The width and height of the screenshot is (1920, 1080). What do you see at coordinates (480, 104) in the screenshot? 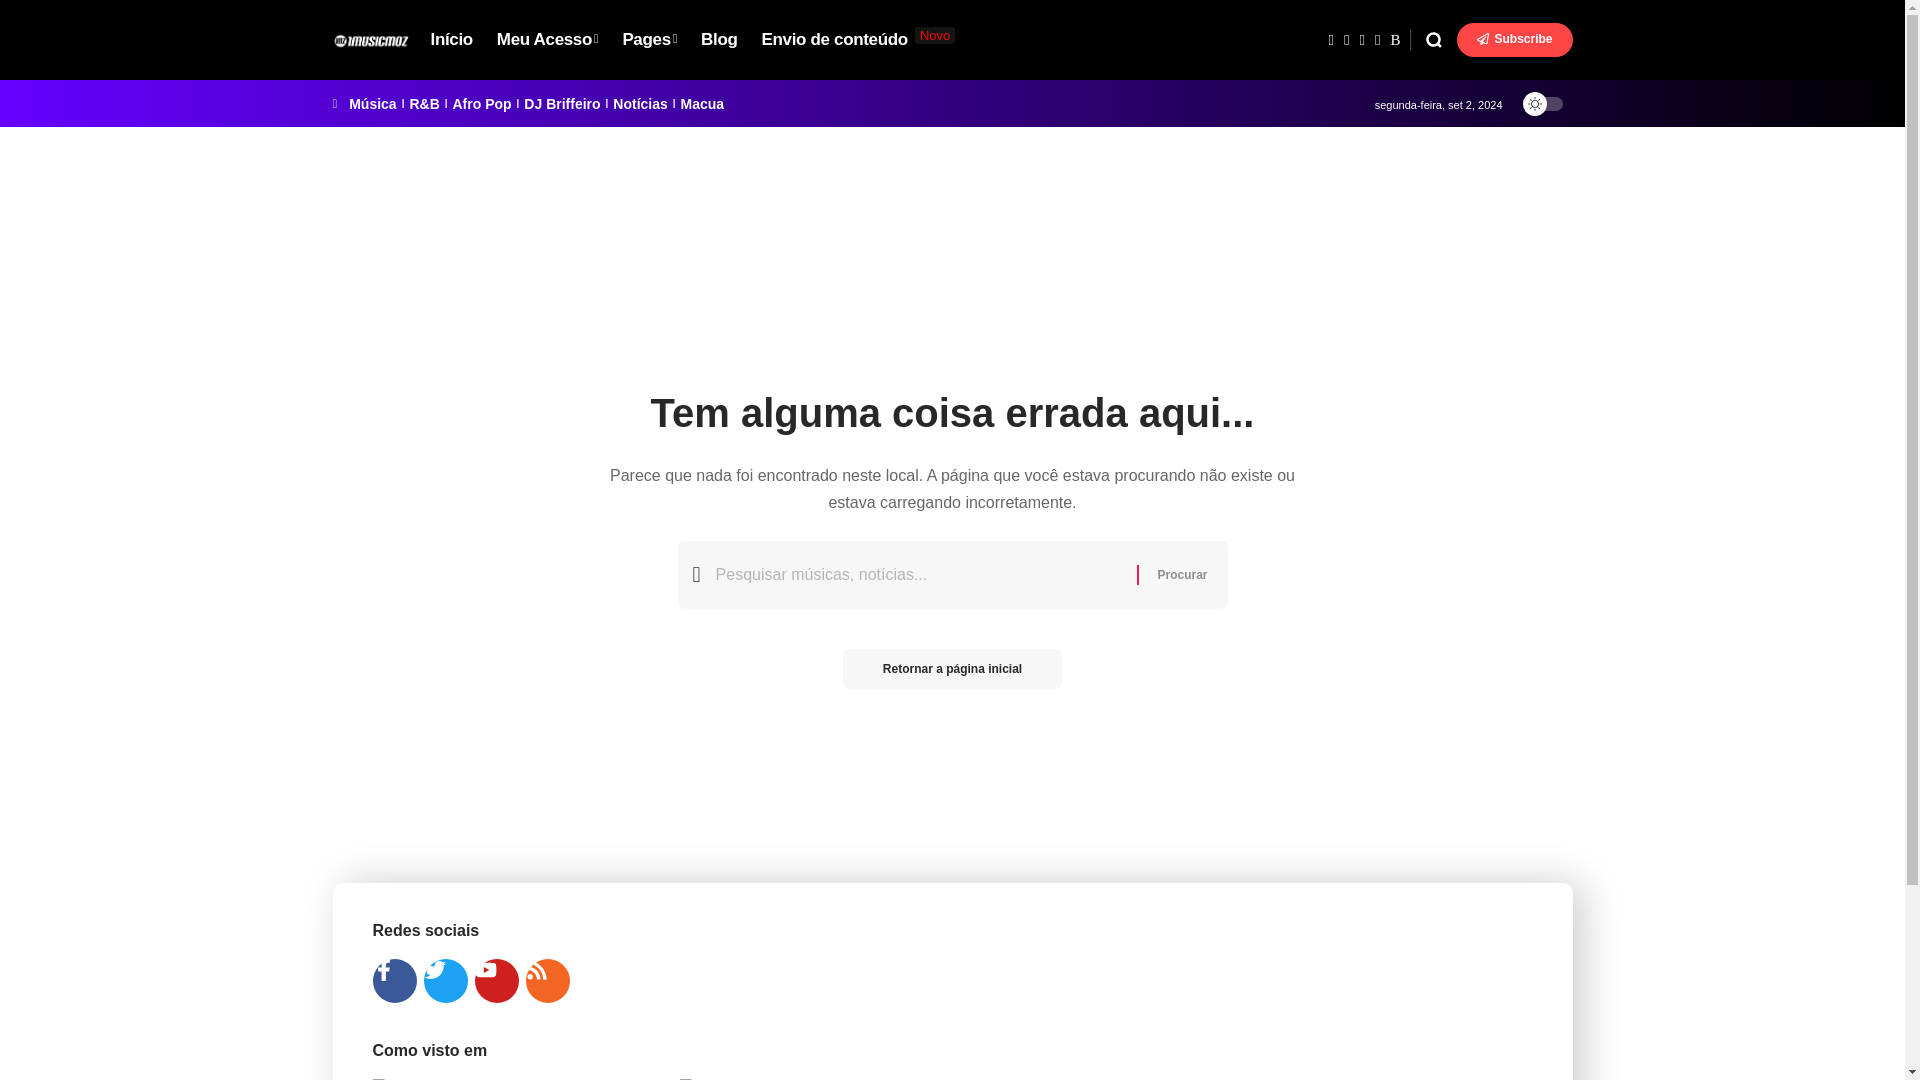
I see `Afro Pop` at bounding box center [480, 104].